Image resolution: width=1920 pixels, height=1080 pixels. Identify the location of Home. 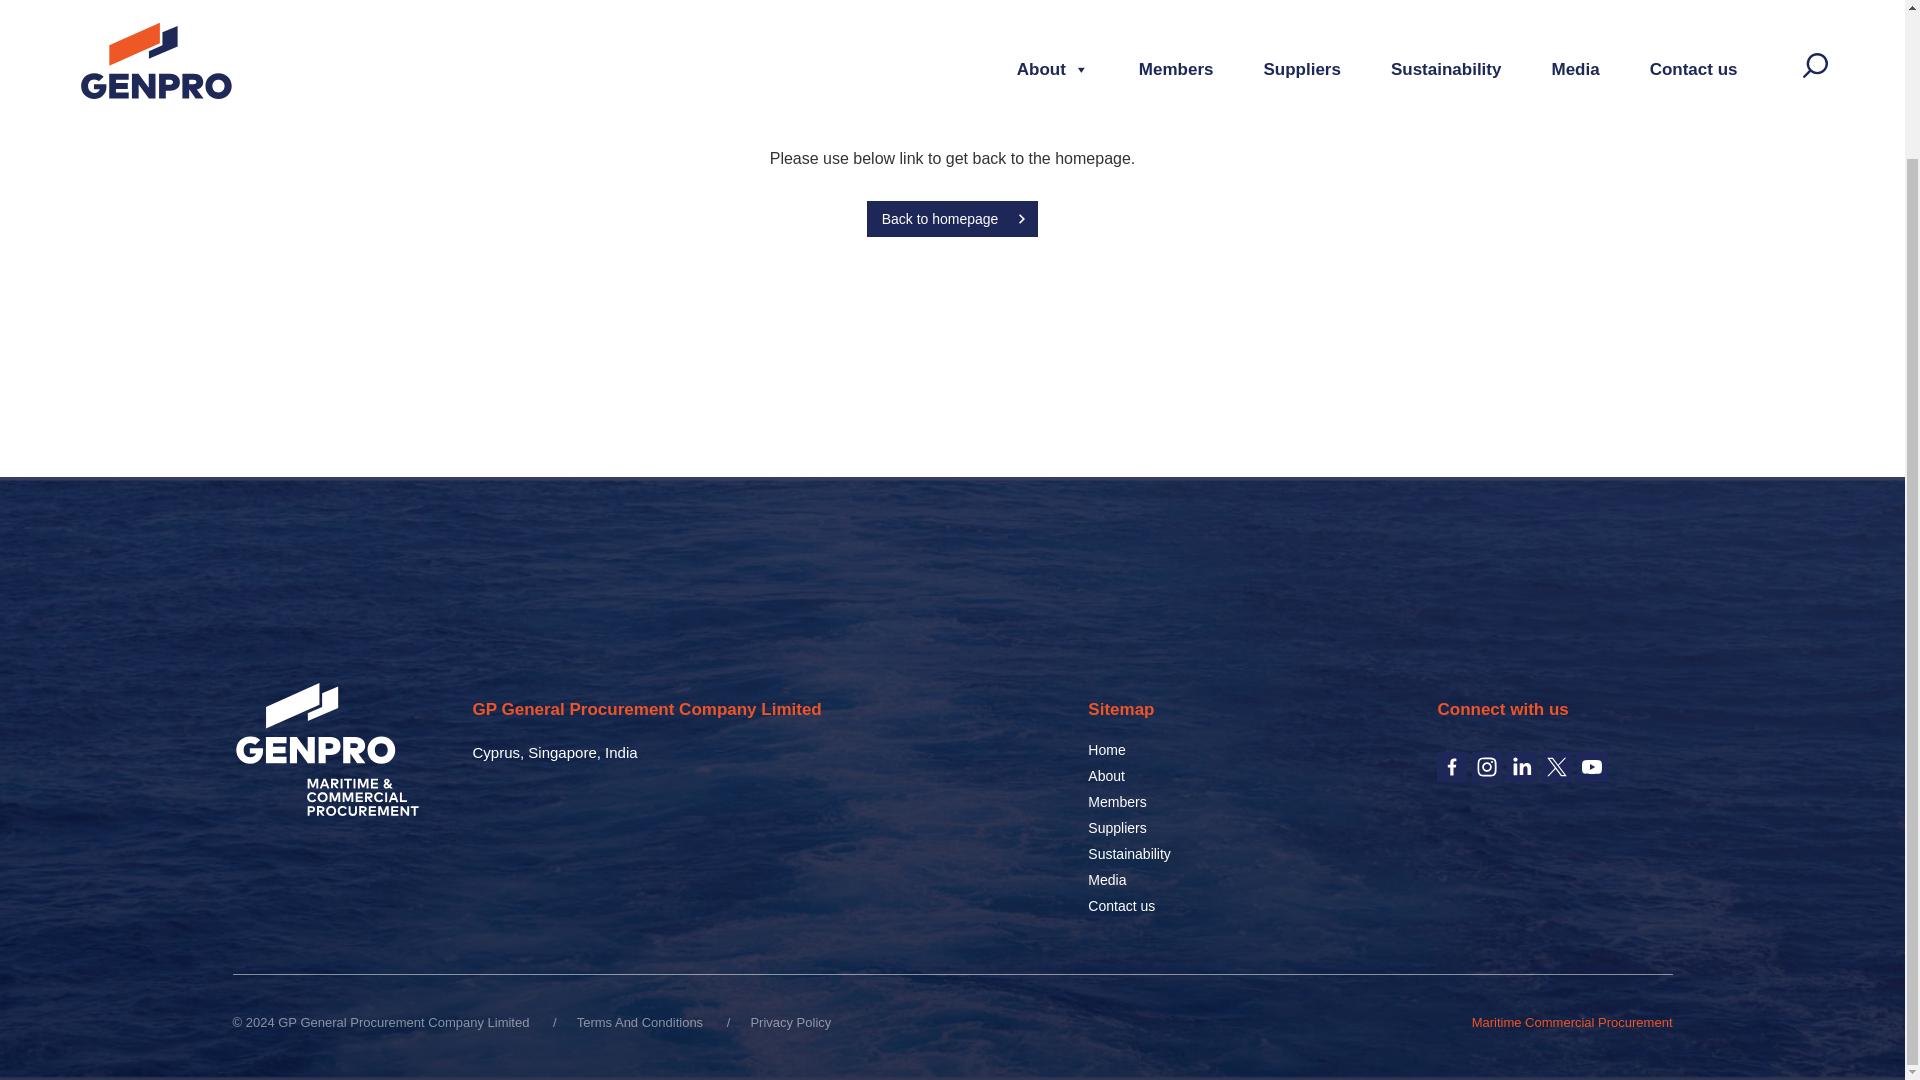
(1106, 750).